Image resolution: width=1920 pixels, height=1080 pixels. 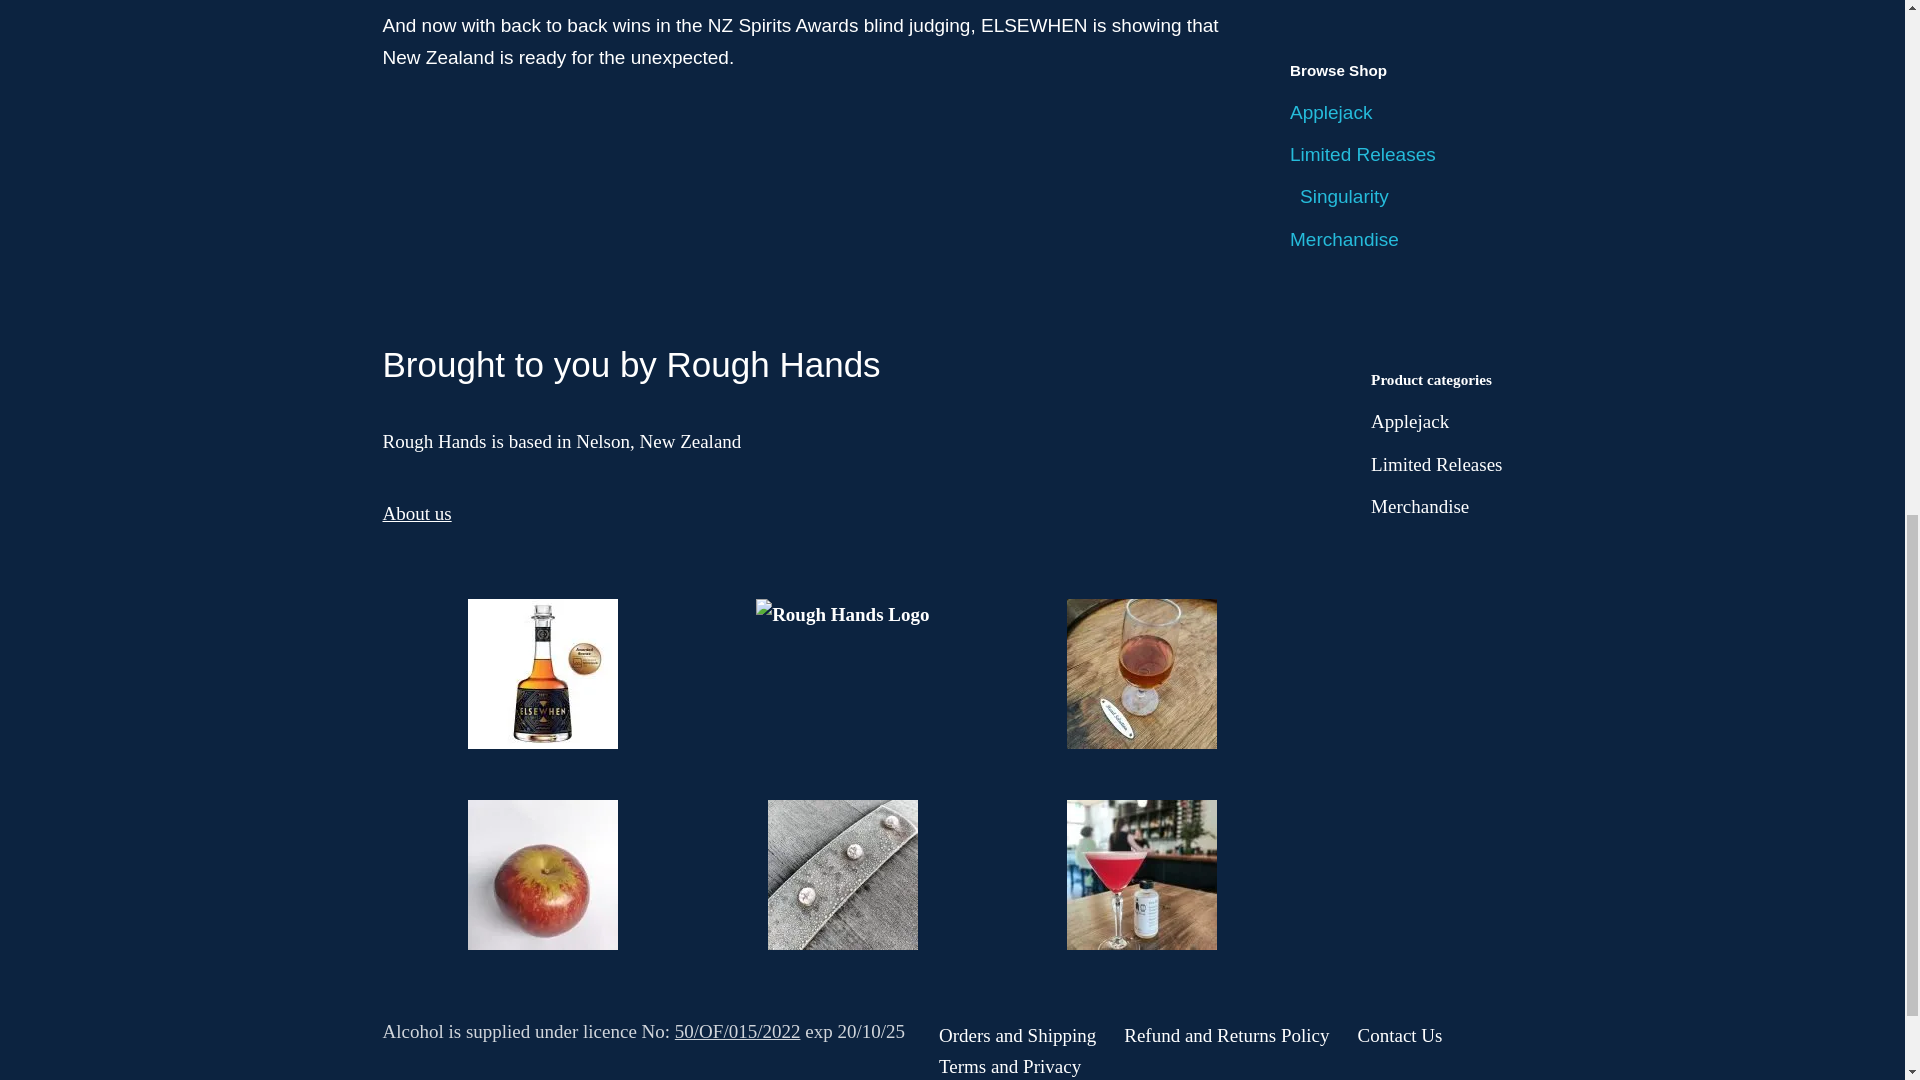 I want to click on Singularity, so click(x=1344, y=196).